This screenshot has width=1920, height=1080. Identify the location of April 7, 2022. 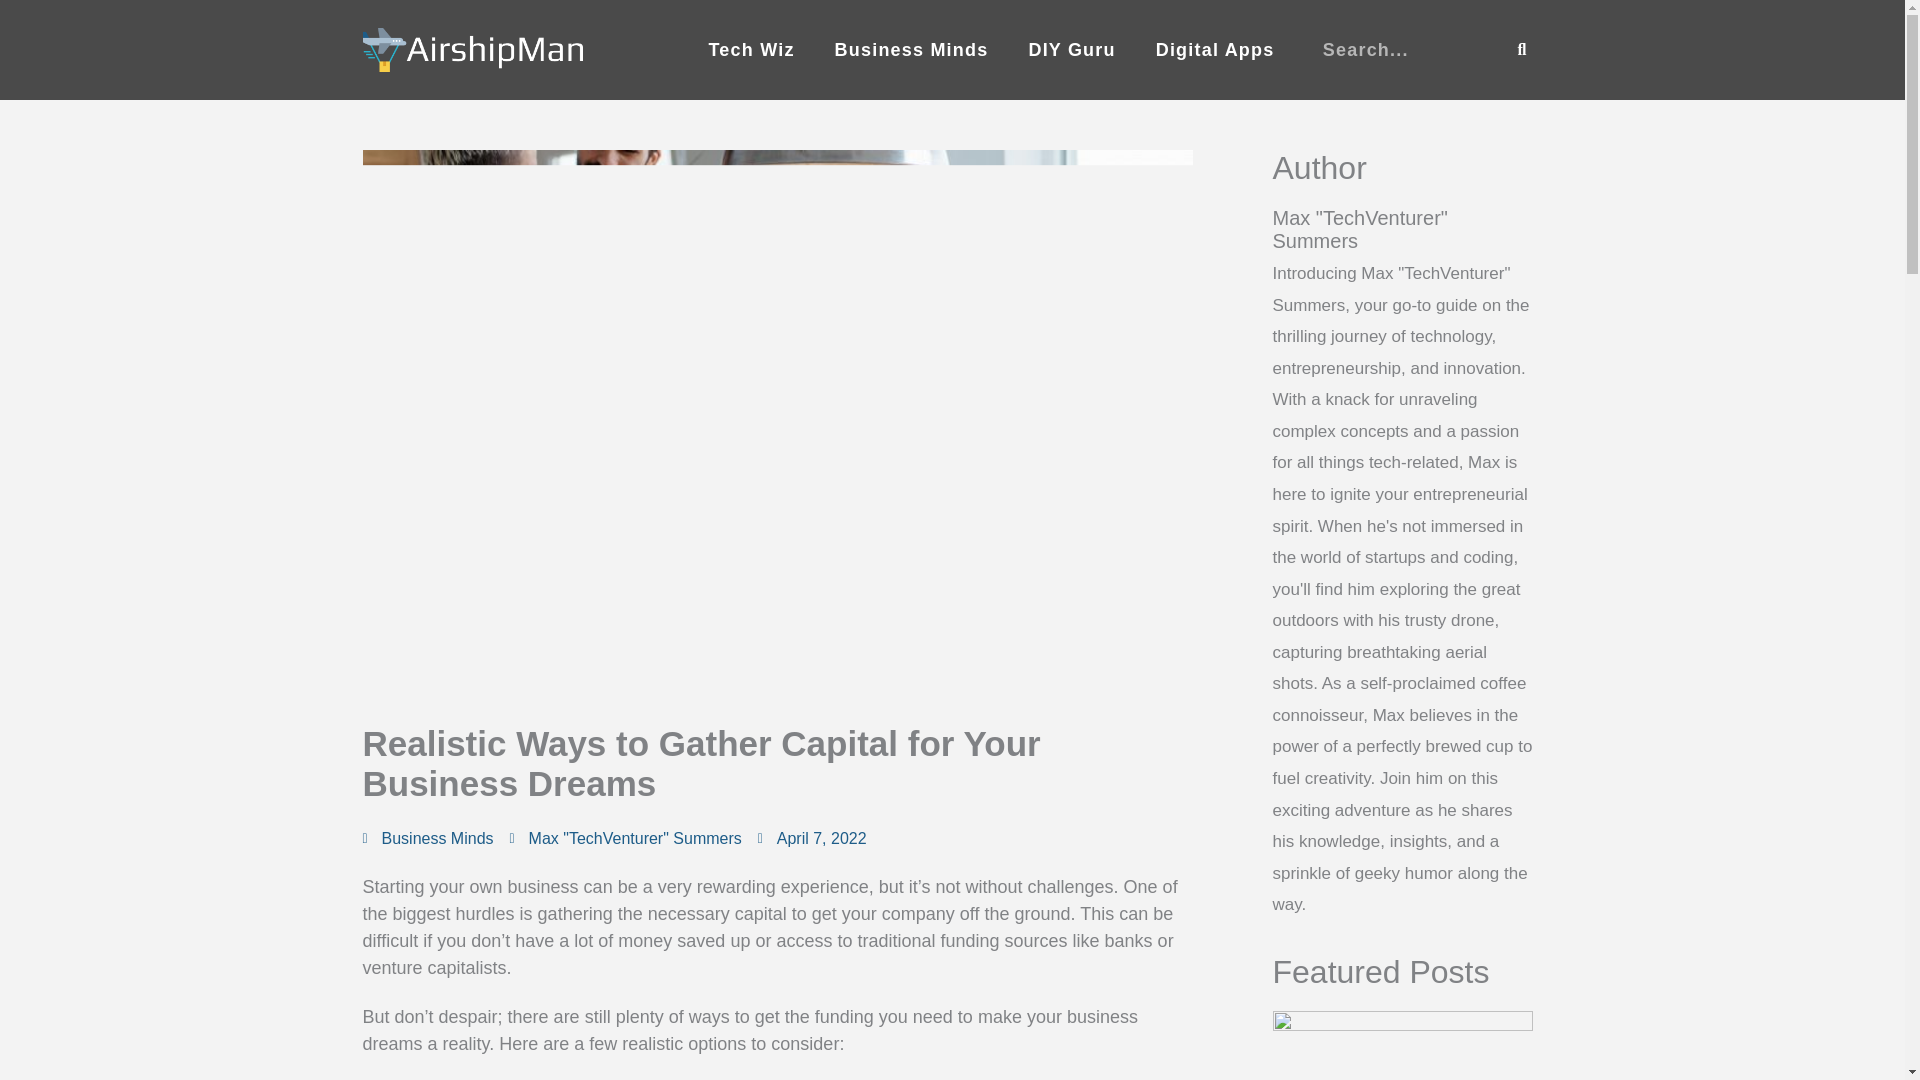
(812, 839).